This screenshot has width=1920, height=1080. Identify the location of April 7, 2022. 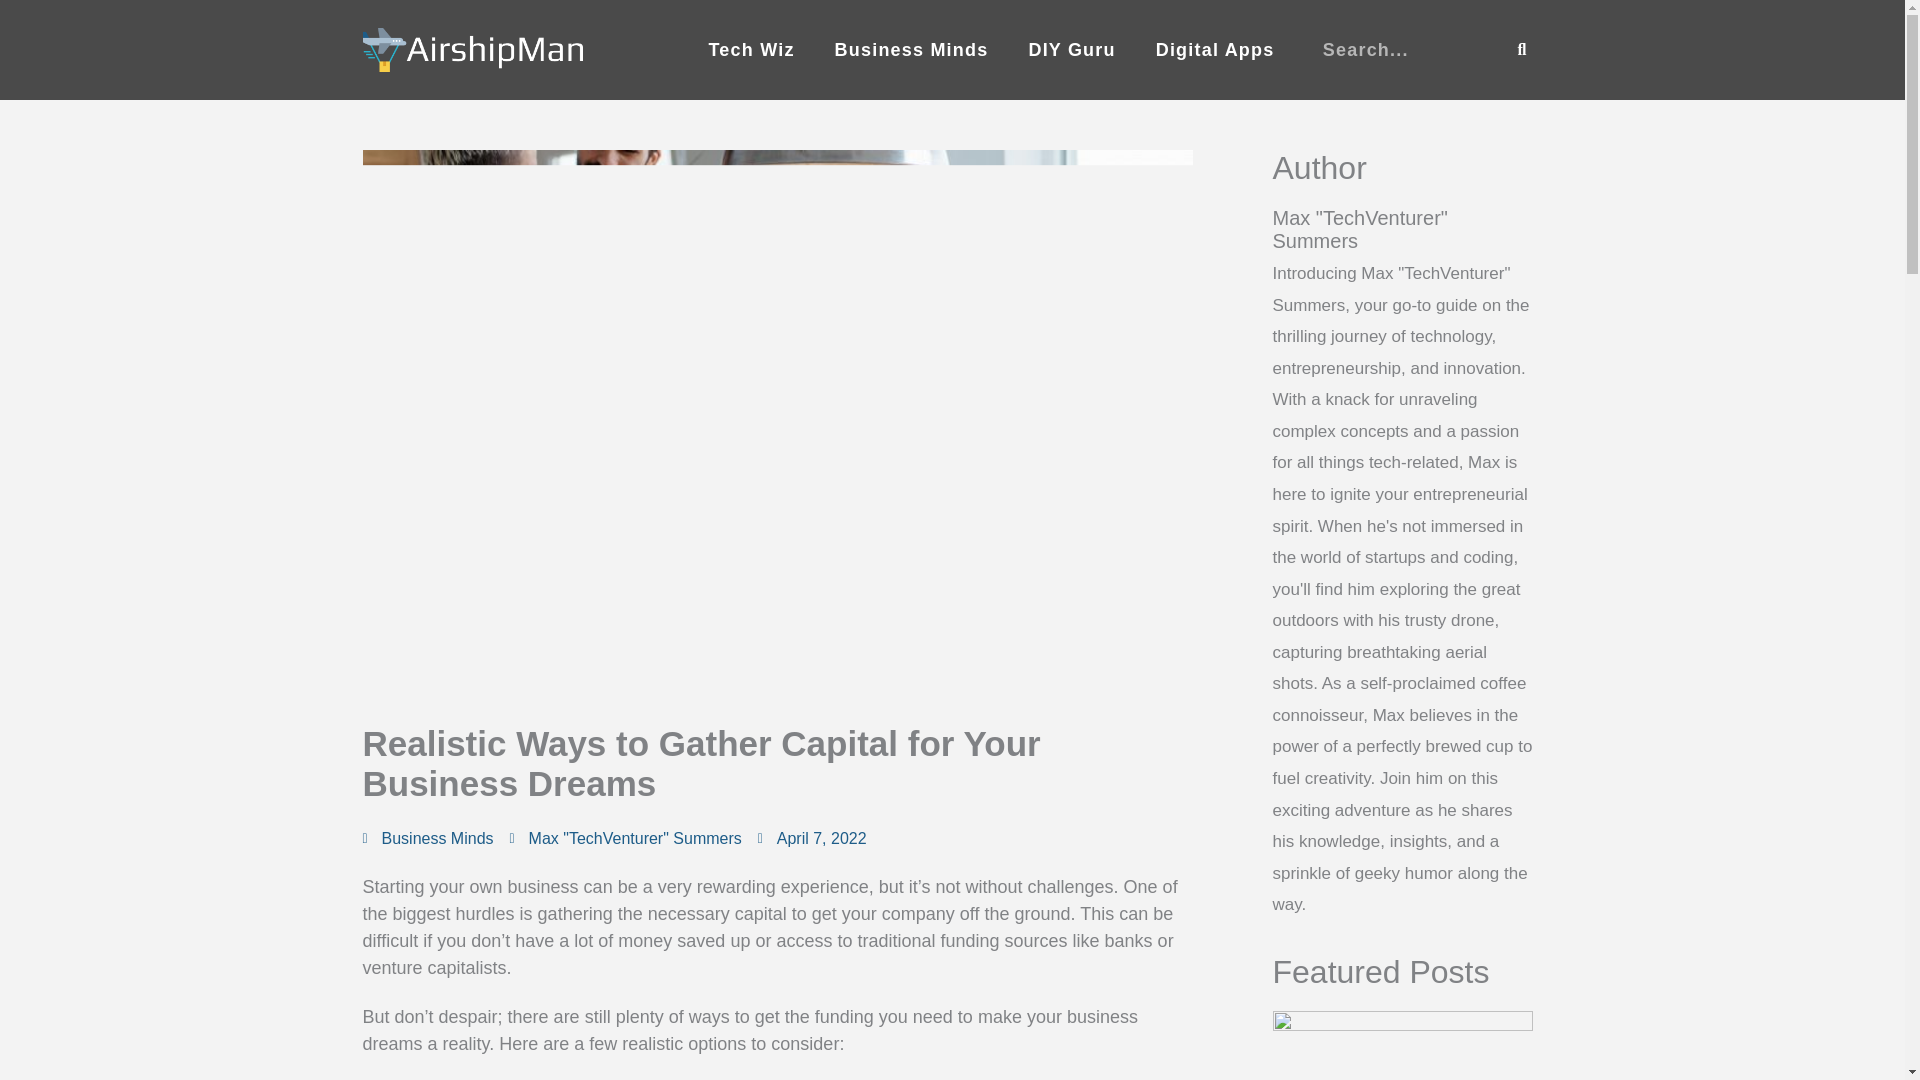
(812, 839).